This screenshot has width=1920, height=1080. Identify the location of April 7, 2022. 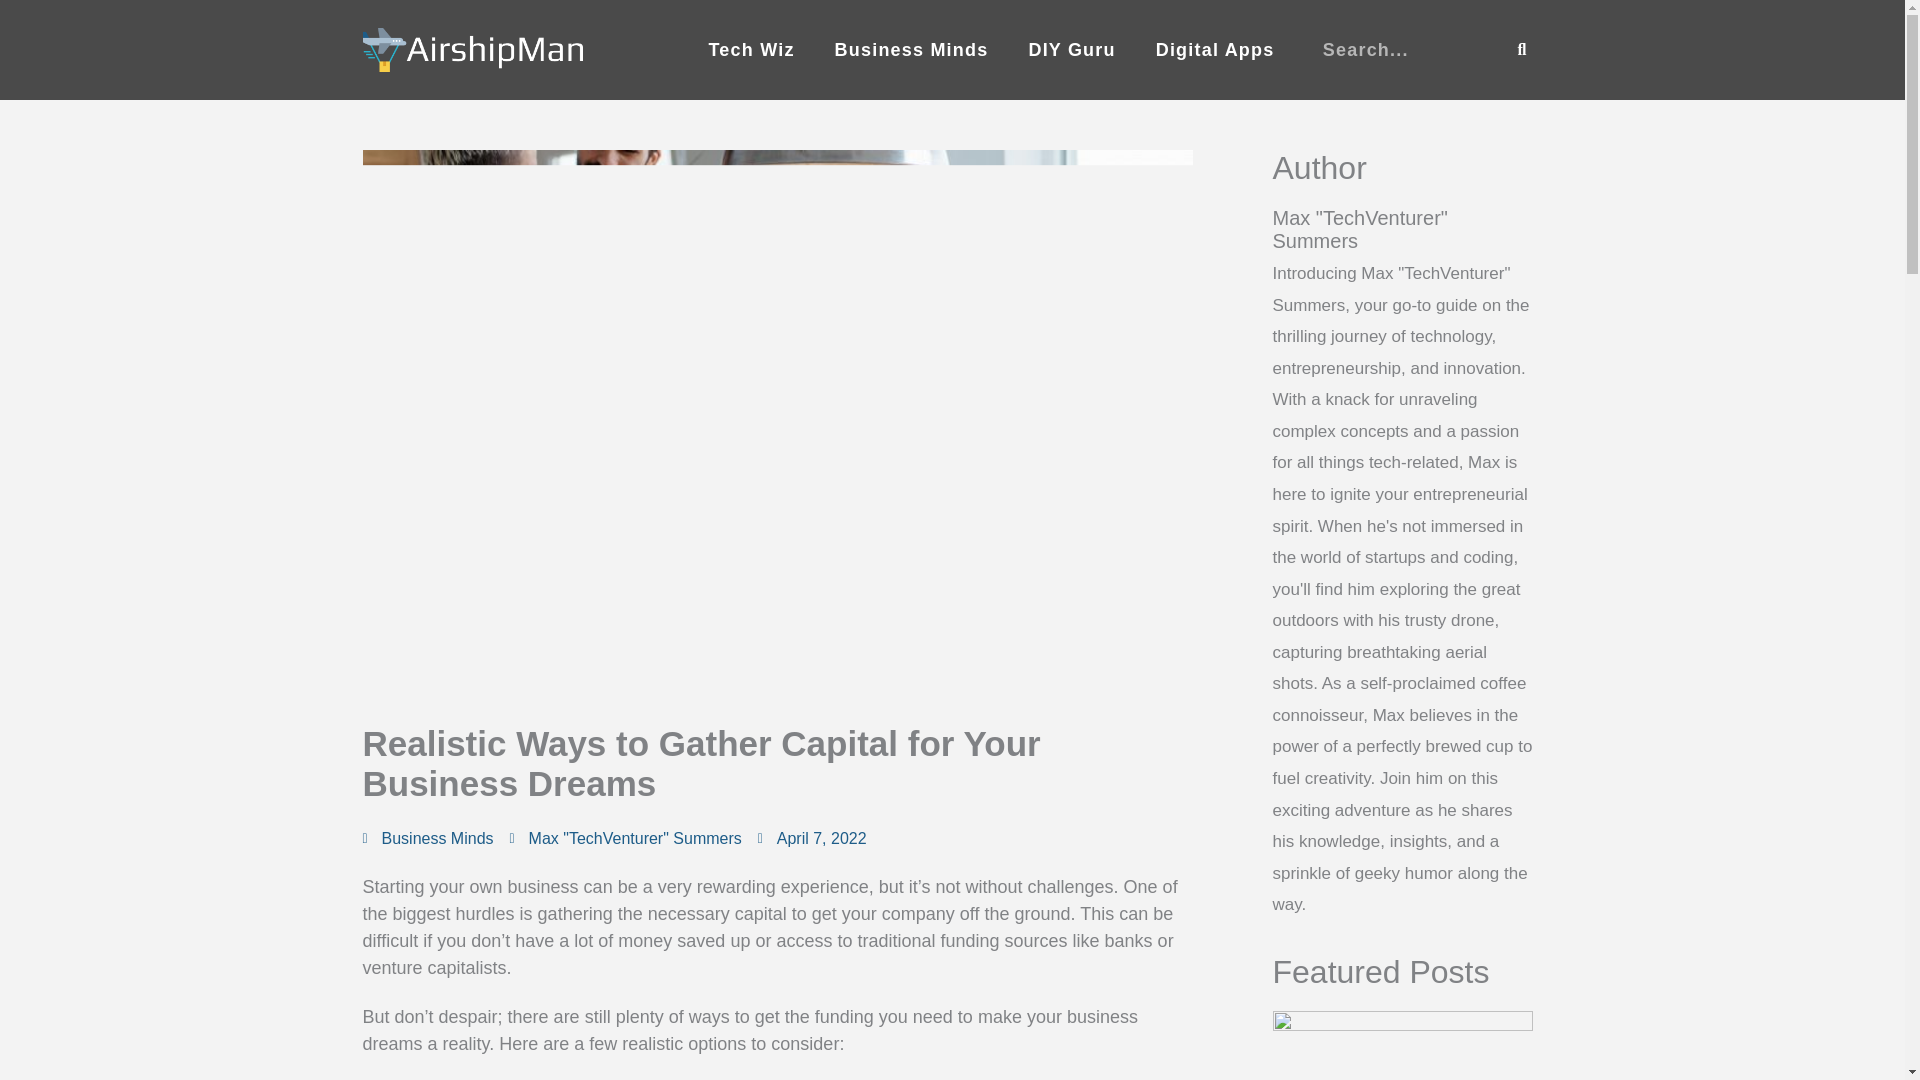
(812, 839).